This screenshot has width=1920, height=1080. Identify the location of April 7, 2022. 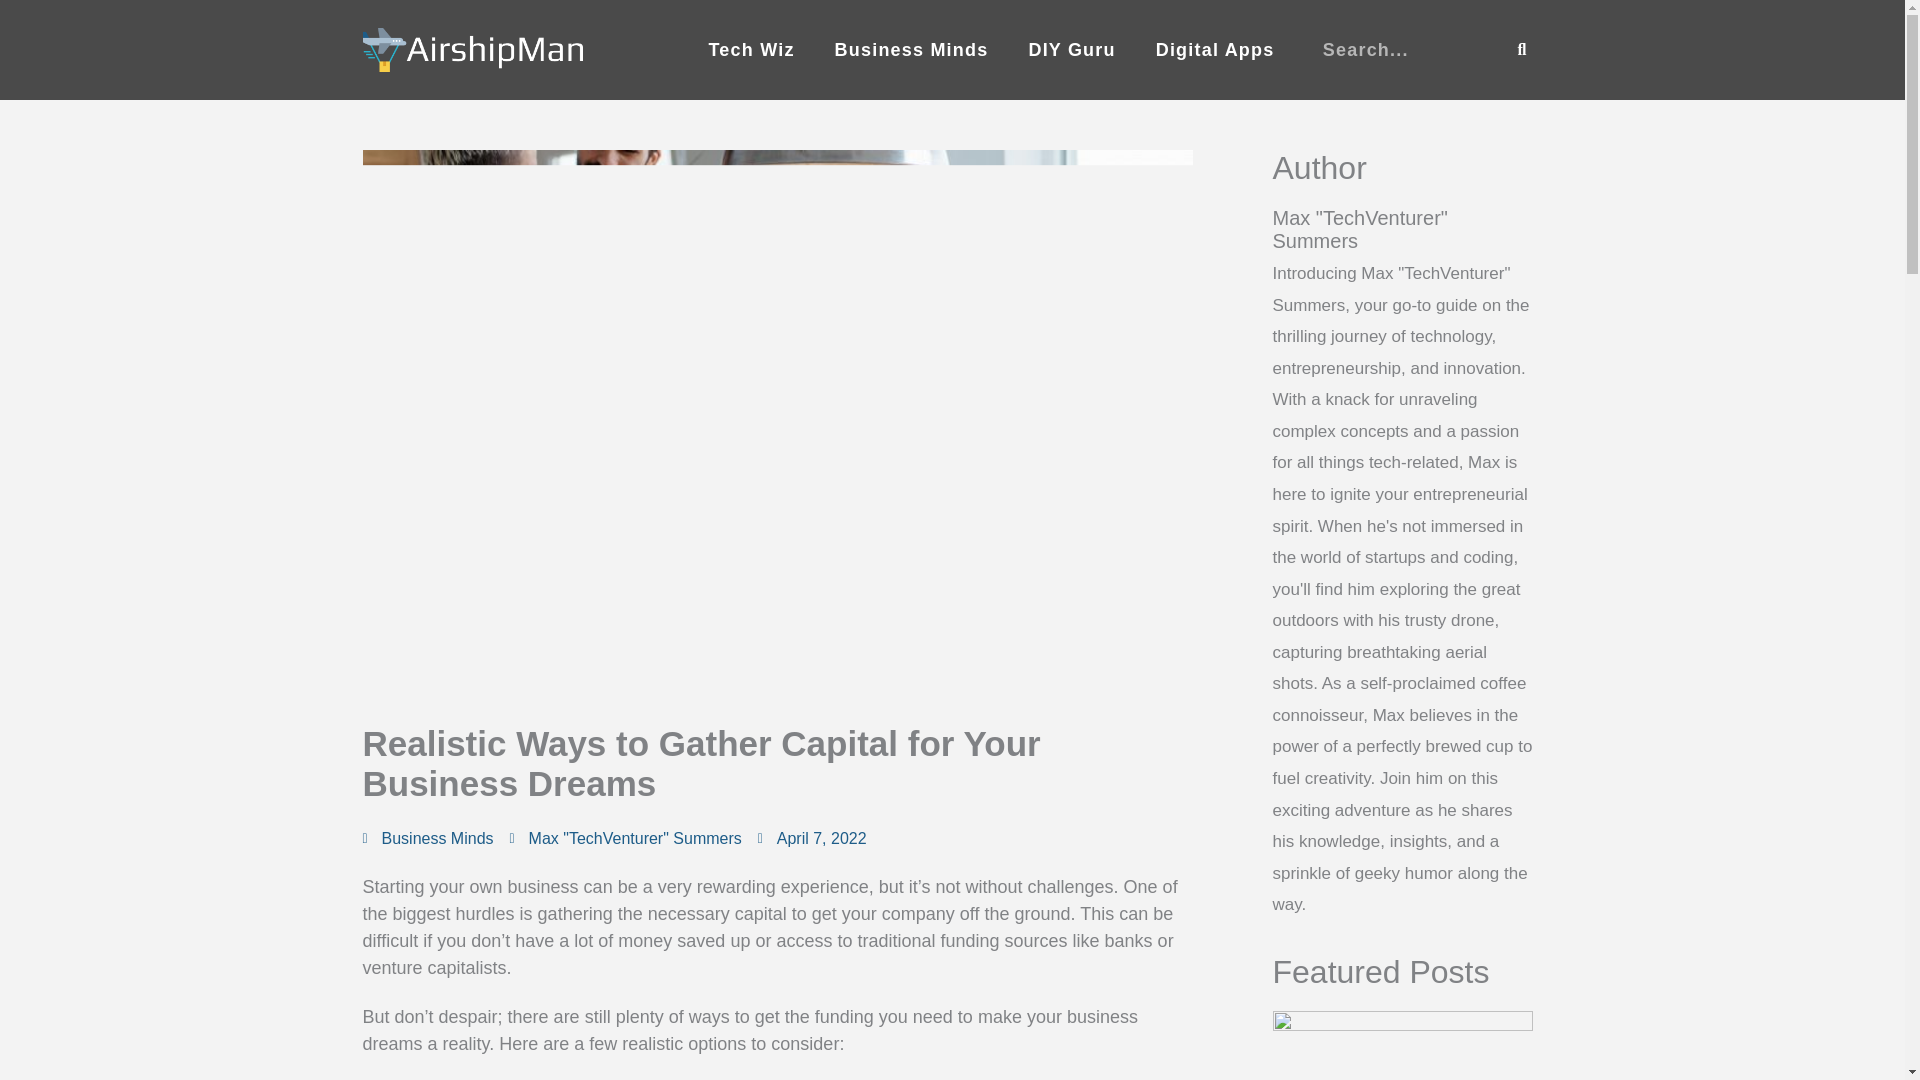
(812, 839).